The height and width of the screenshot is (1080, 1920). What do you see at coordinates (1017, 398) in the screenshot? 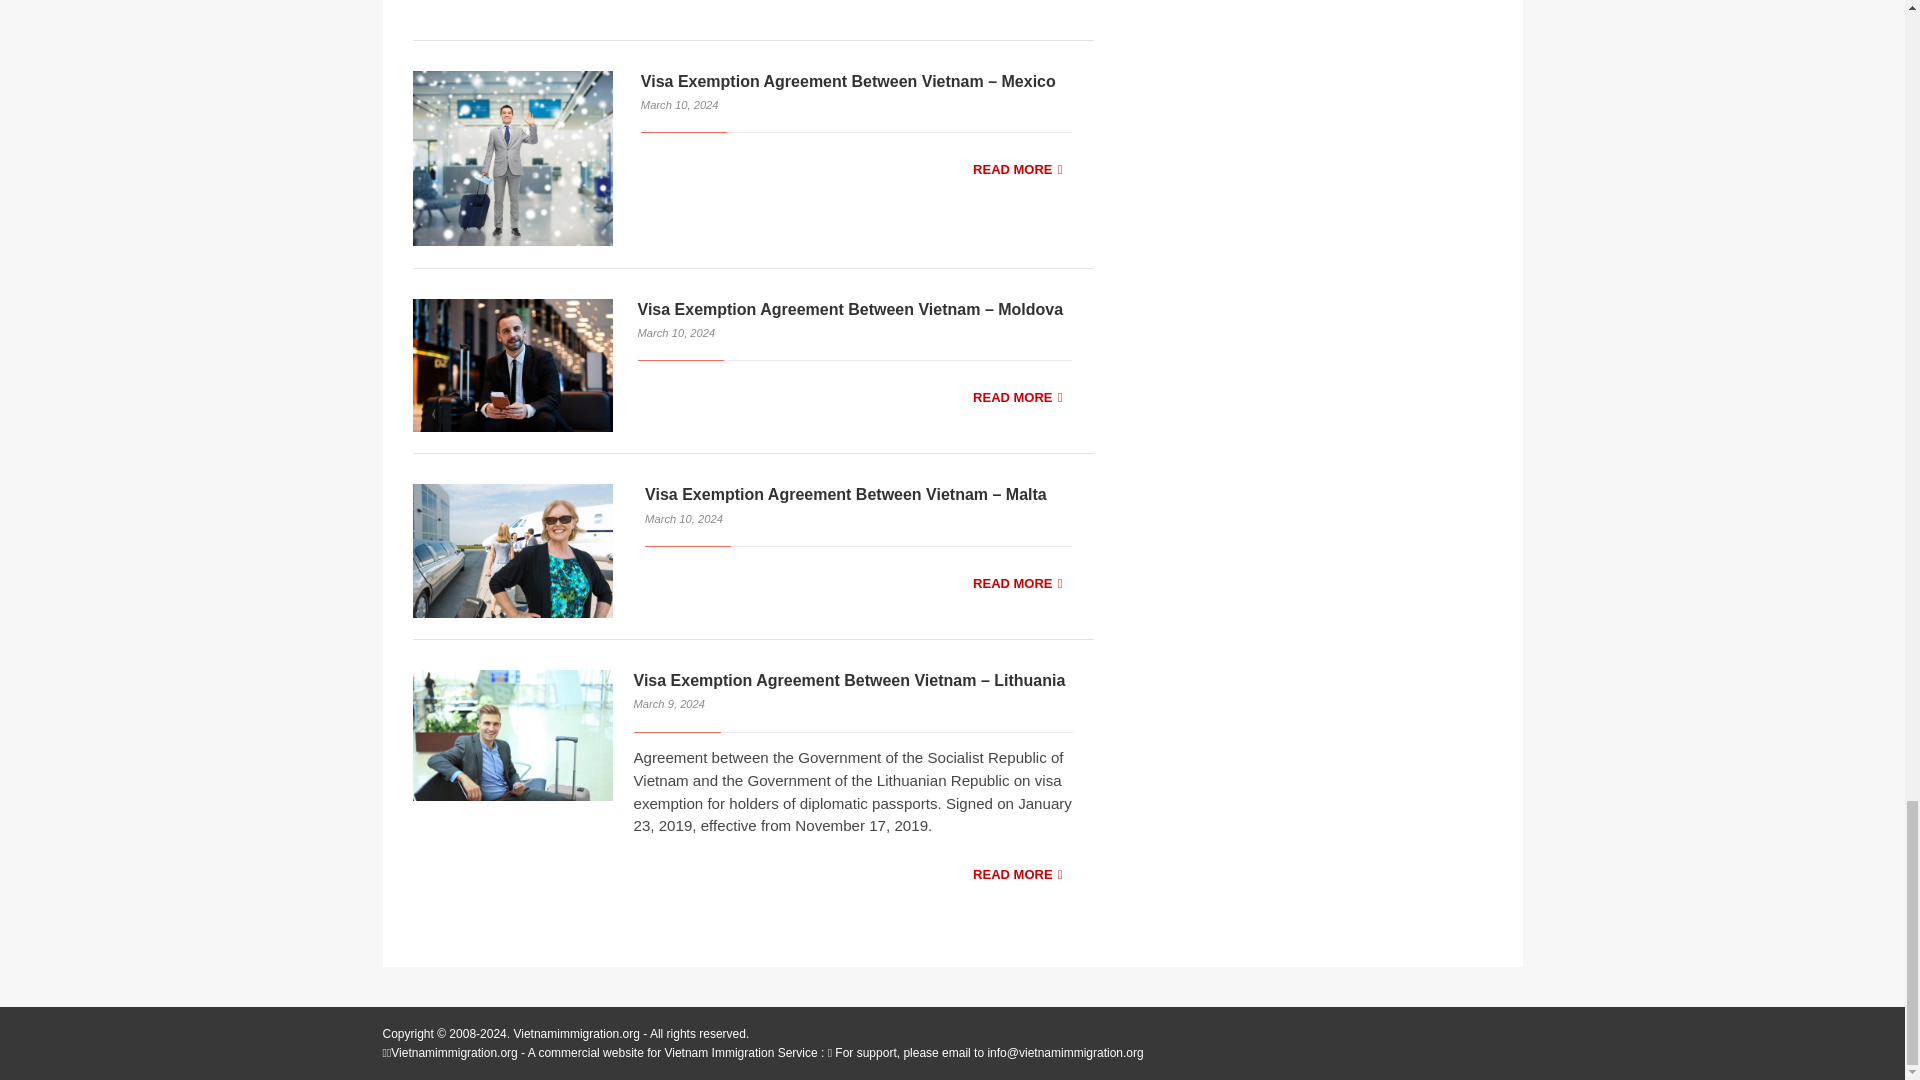
I see `READ MORE` at bounding box center [1017, 398].